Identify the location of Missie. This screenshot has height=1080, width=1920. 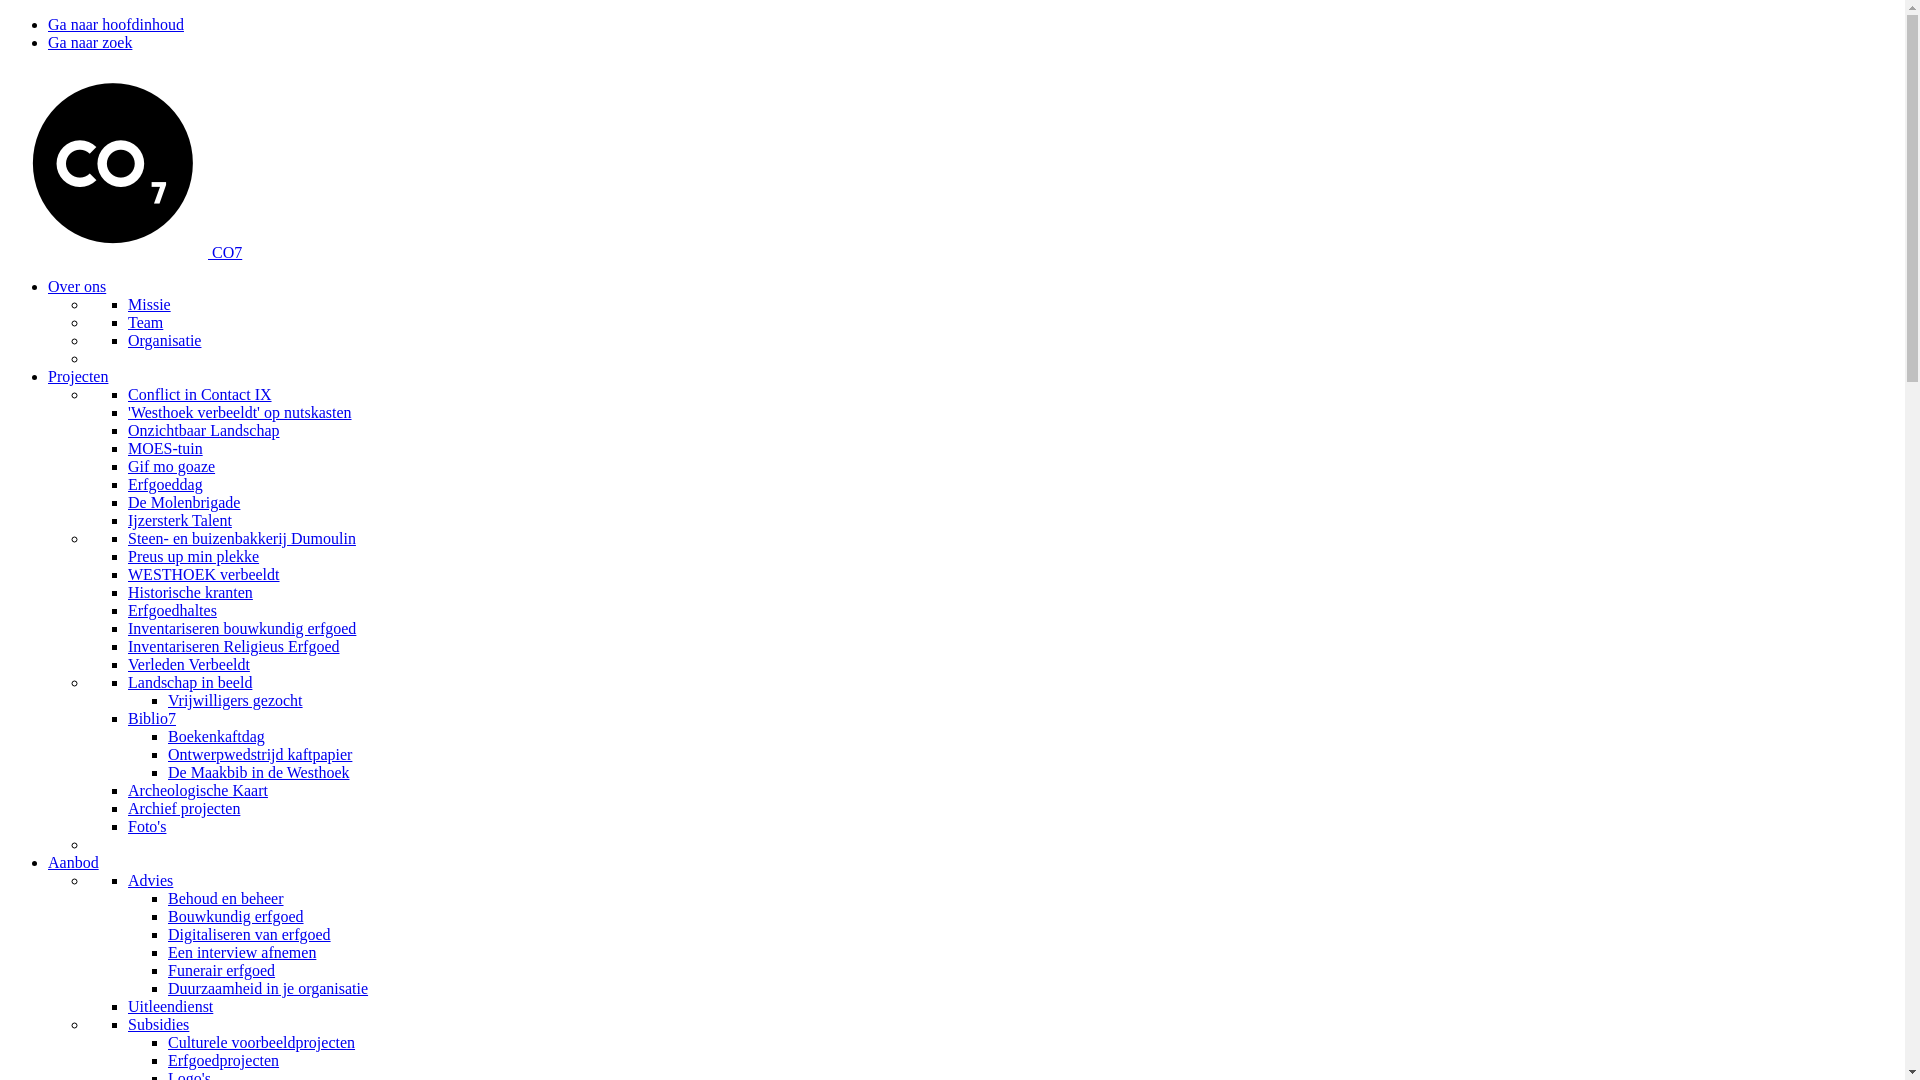
(150, 304).